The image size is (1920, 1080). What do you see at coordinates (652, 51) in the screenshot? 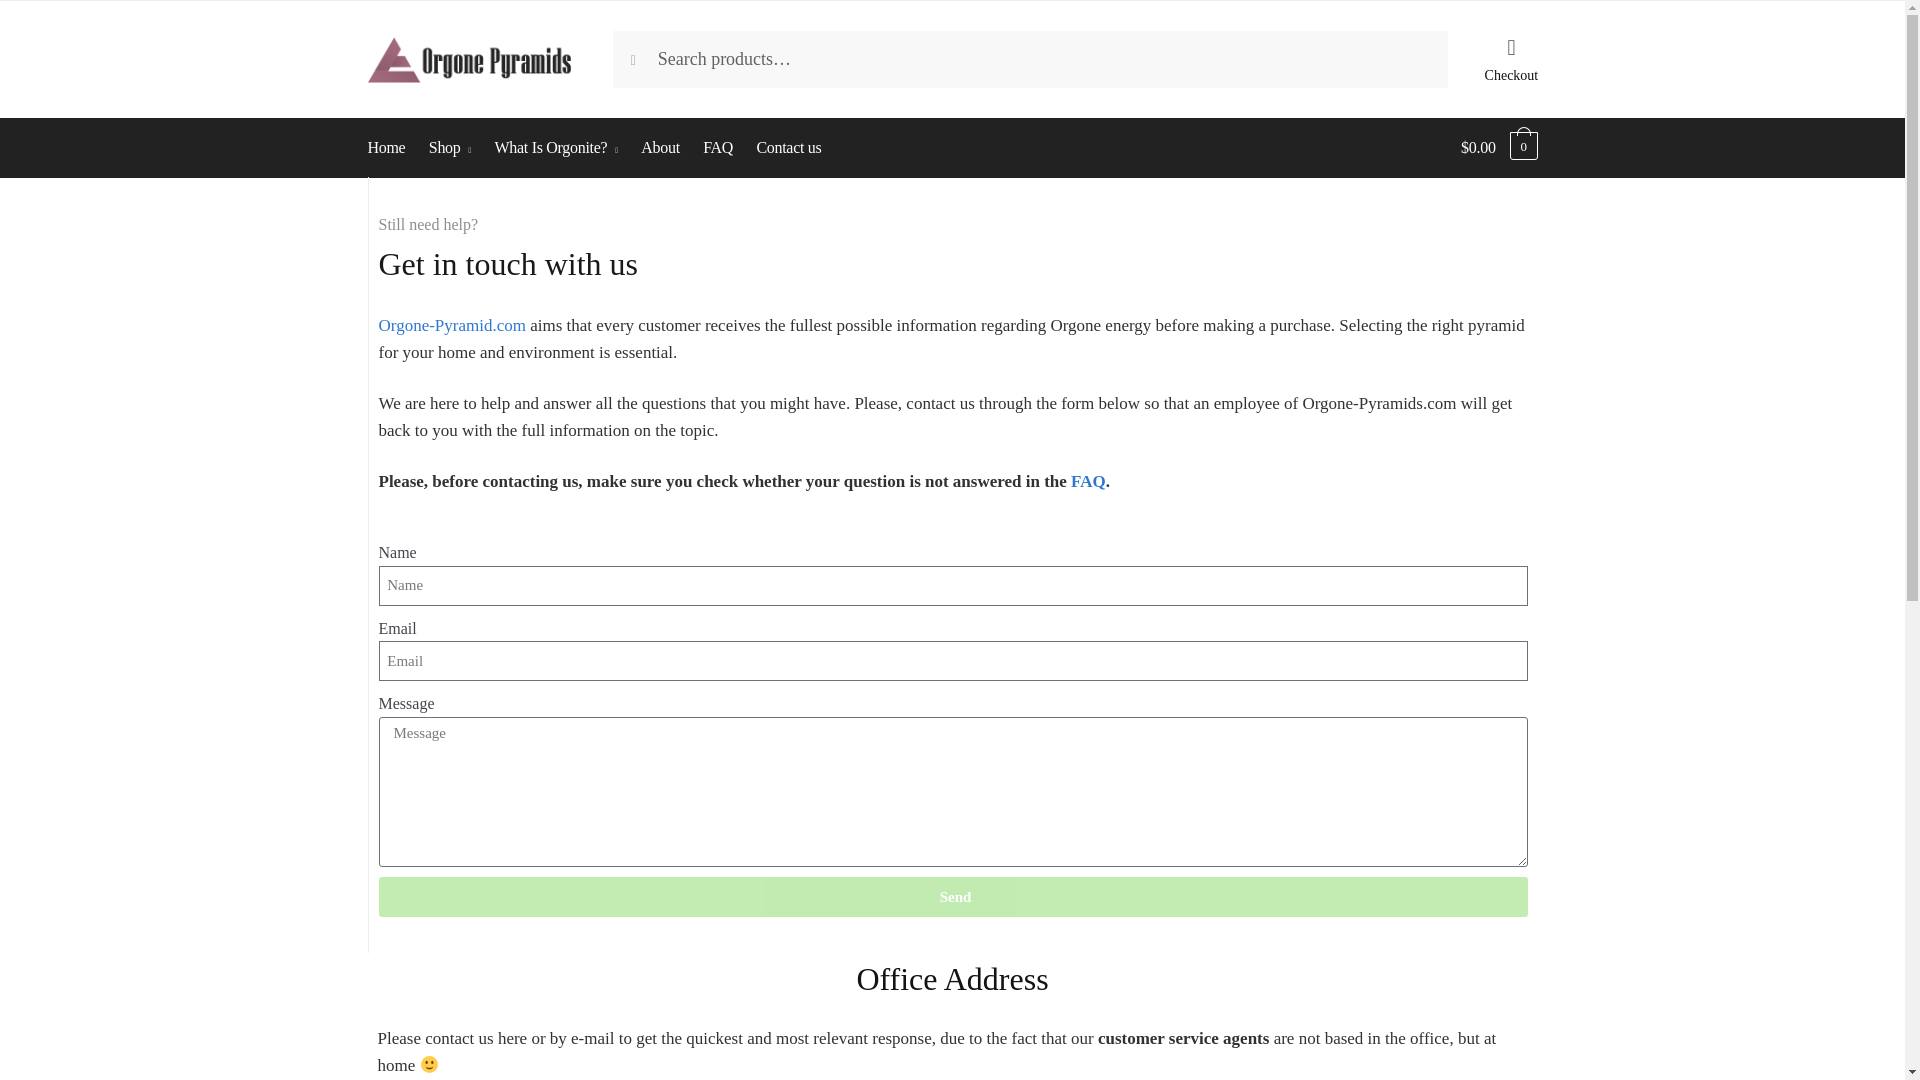
I see `Search` at bounding box center [652, 51].